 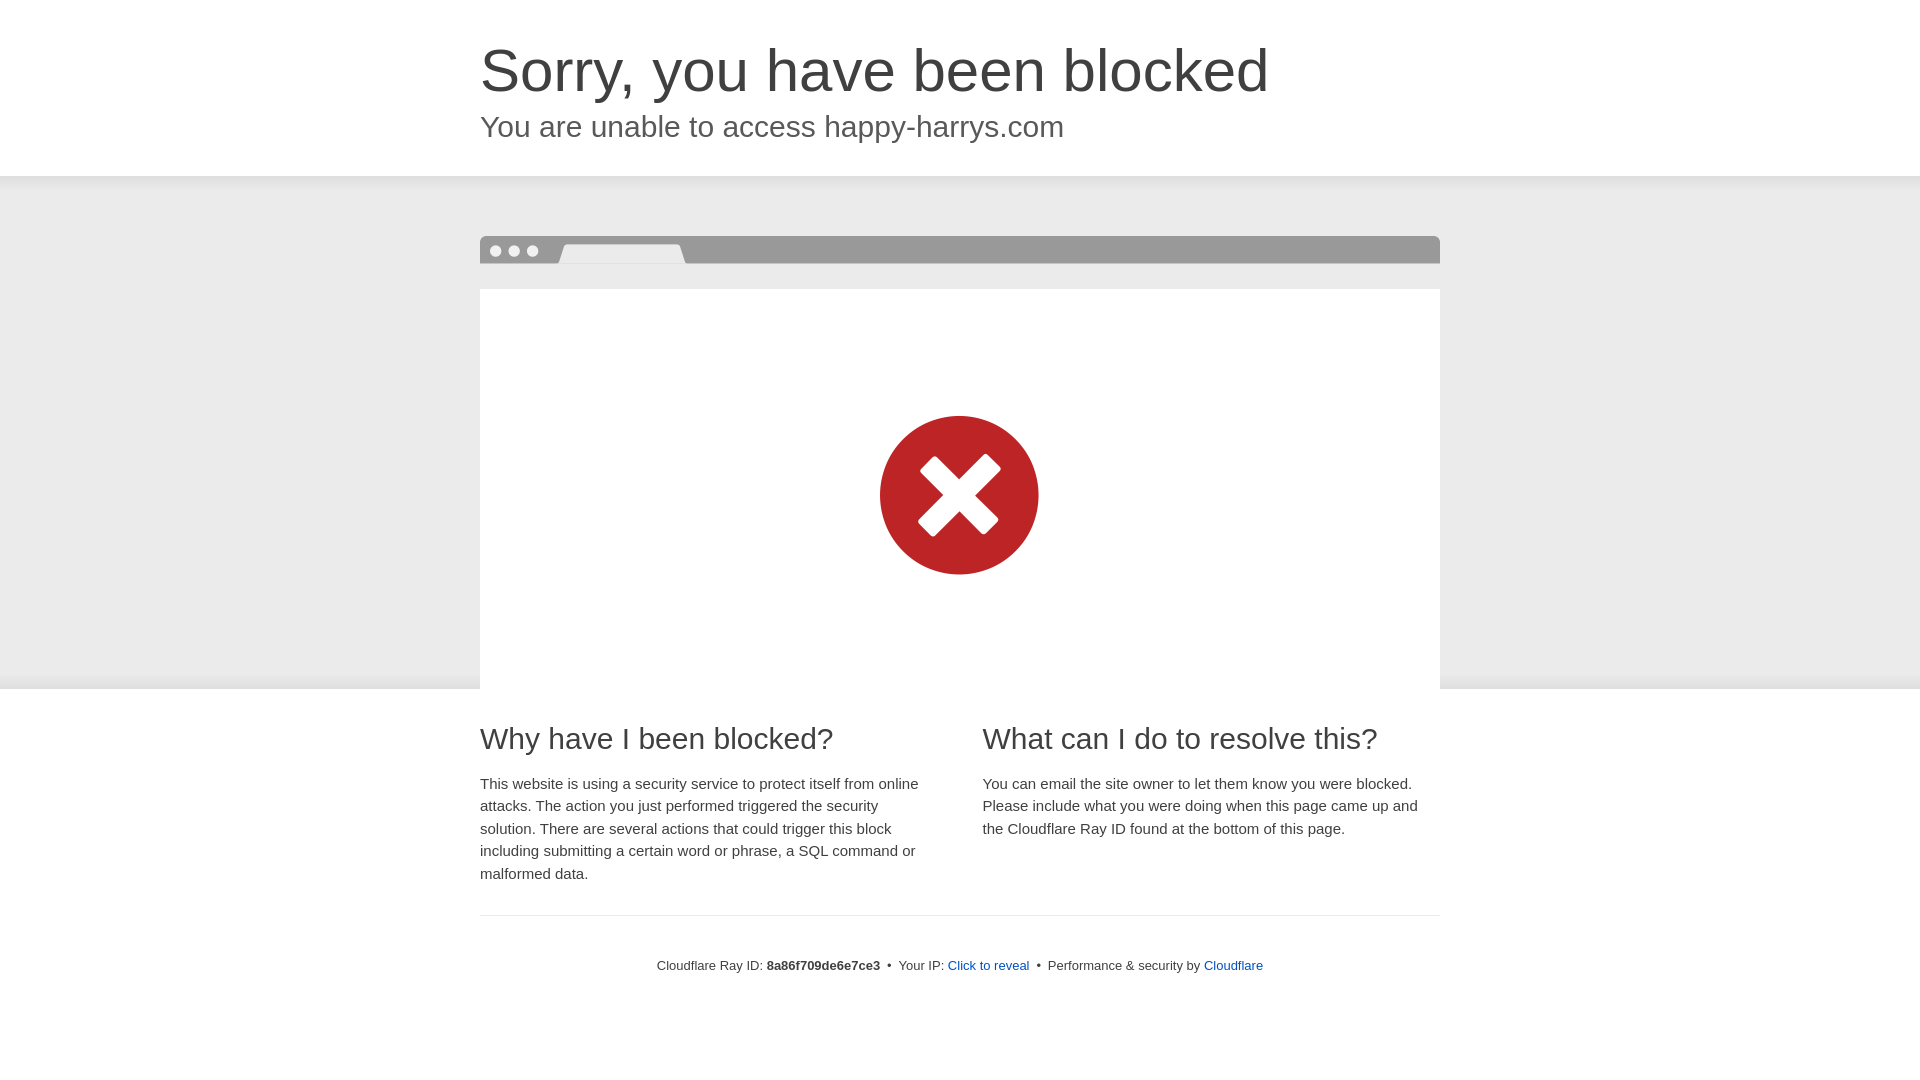 What do you see at coordinates (1233, 965) in the screenshot?
I see `Cloudflare` at bounding box center [1233, 965].